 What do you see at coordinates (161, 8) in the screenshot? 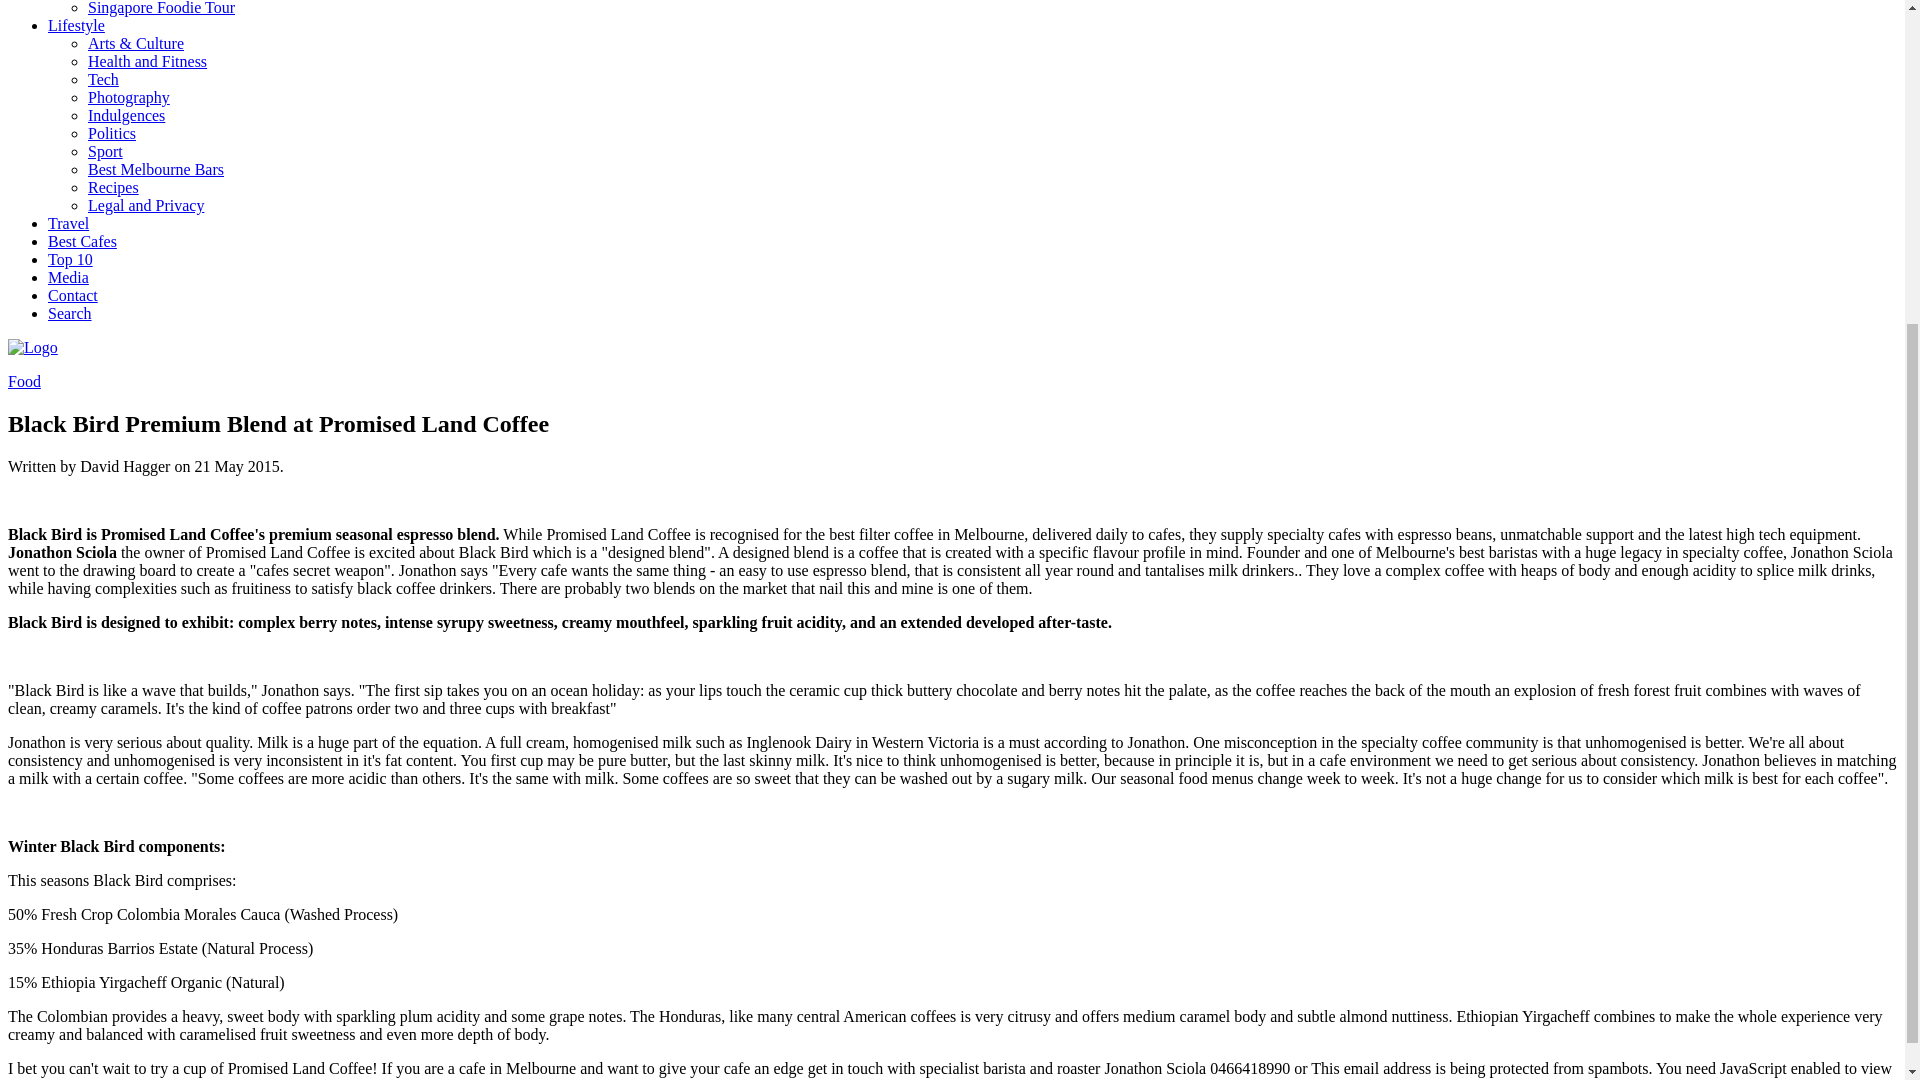
I see `Singapore Foodie Tour` at bounding box center [161, 8].